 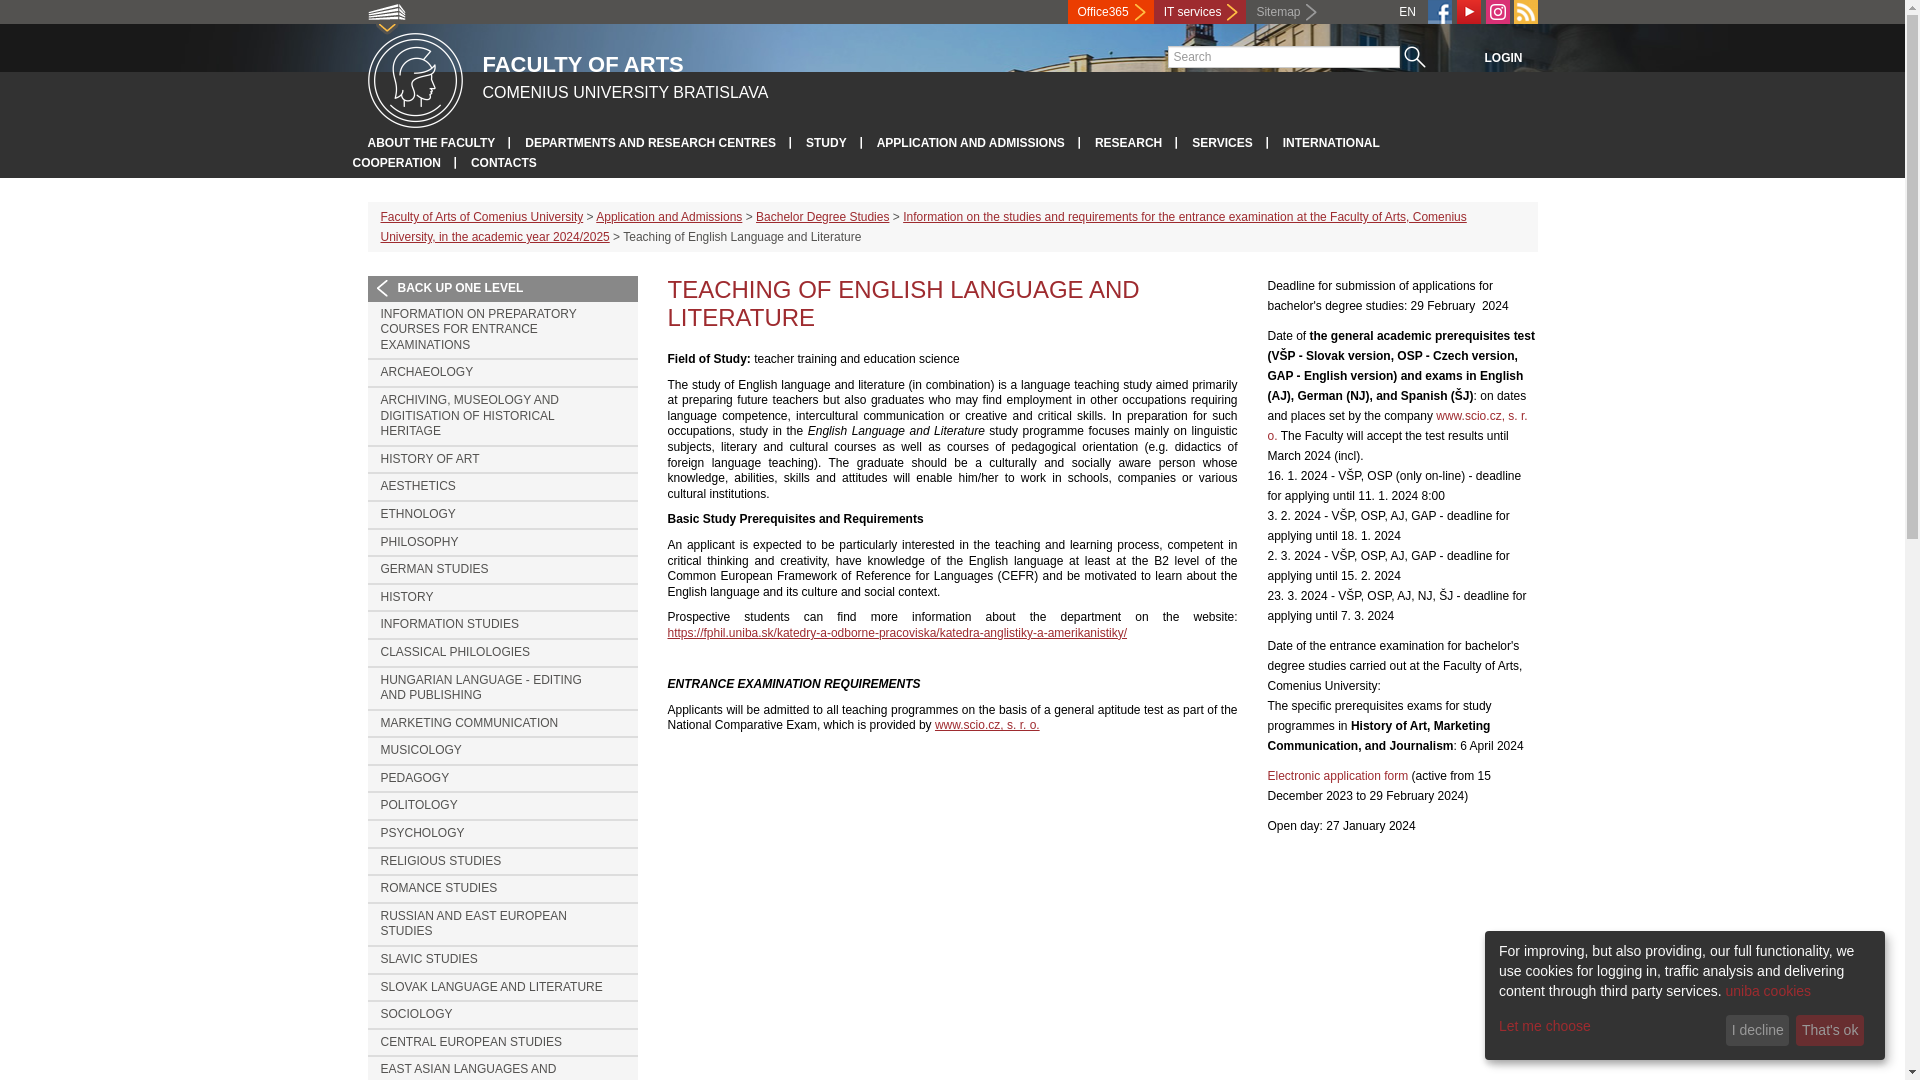 I want to click on RSS, so click(x=1526, y=12).